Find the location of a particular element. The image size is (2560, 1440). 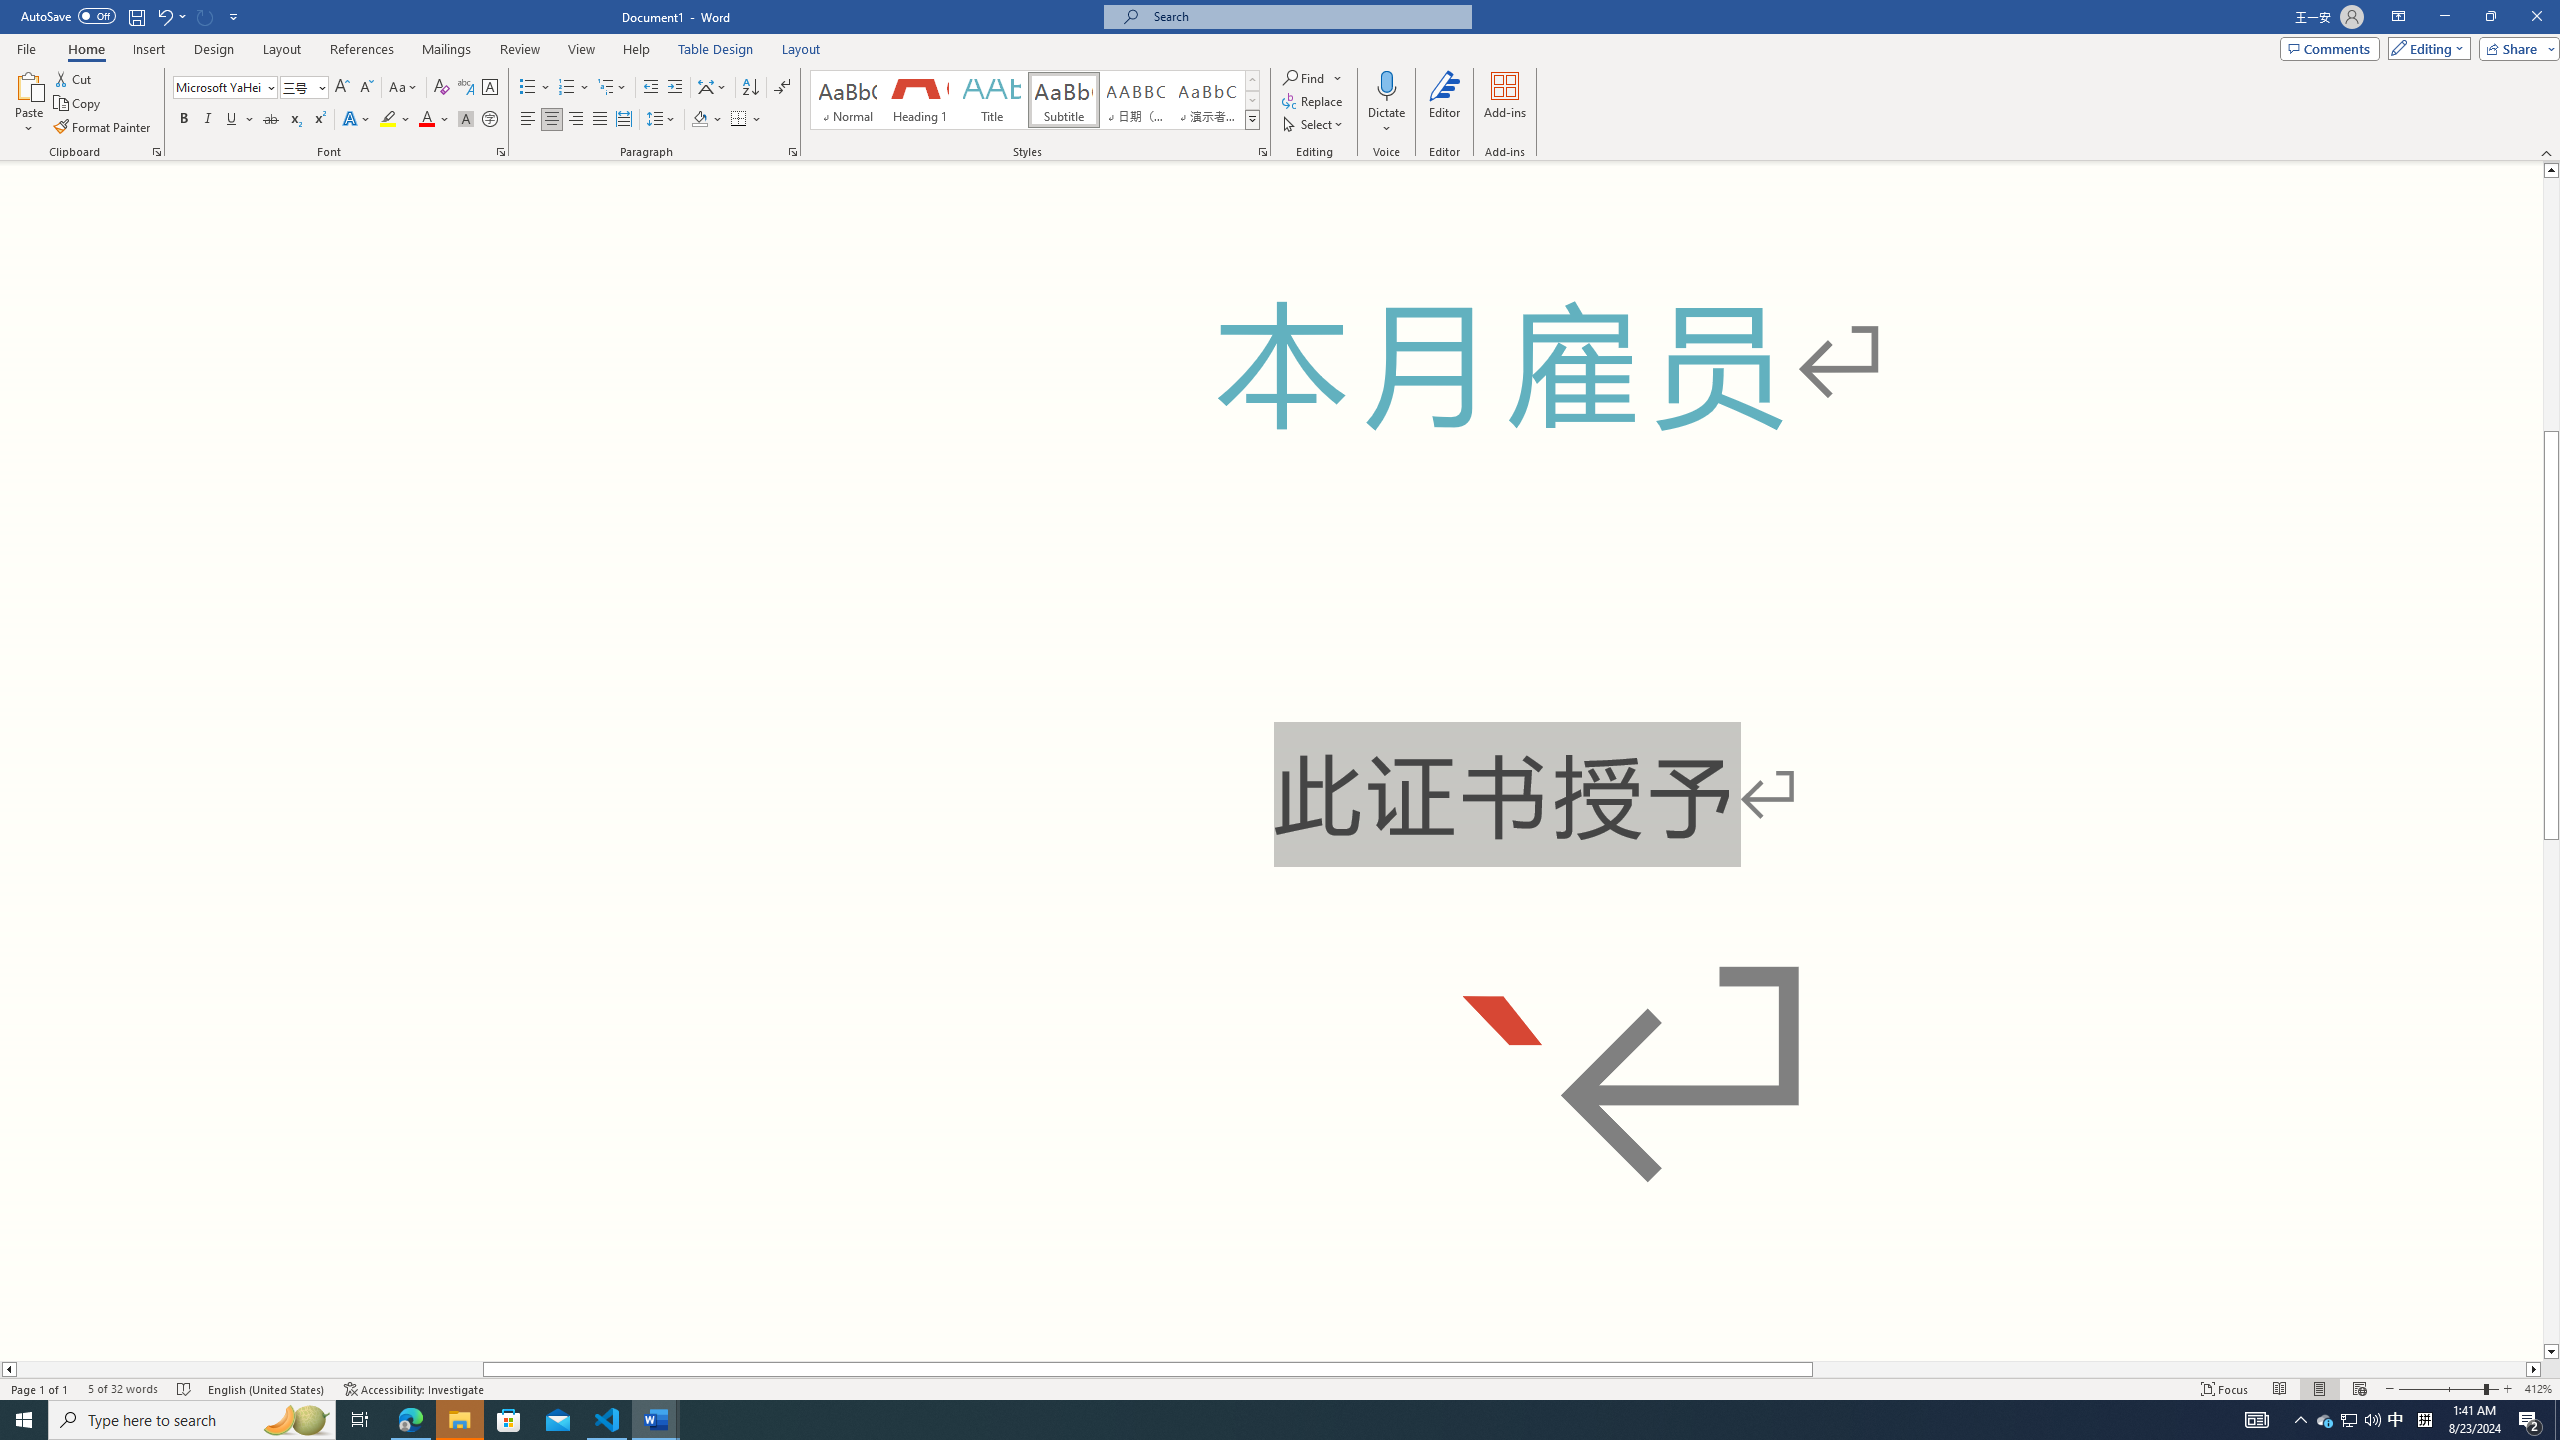

Shading is located at coordinates (708, 120).